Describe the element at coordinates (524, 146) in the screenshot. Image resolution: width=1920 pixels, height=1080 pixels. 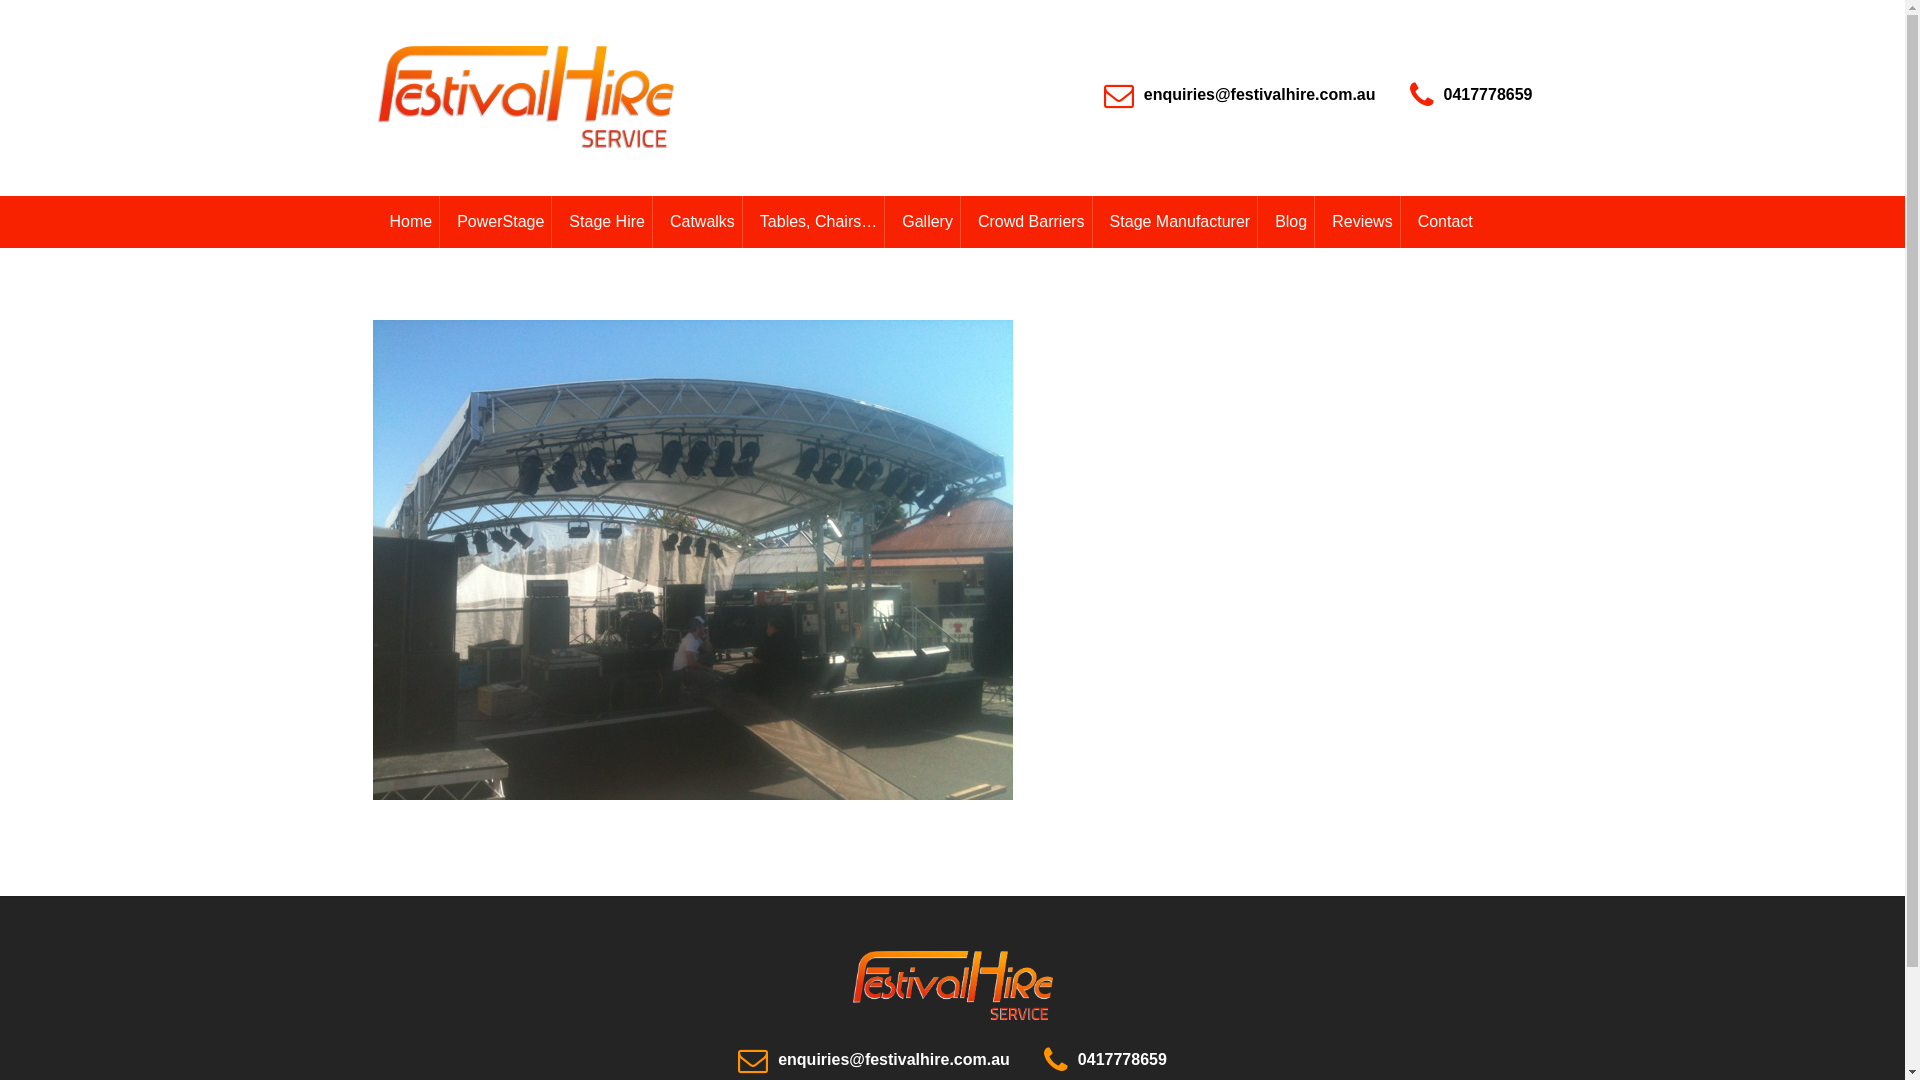
I see `Festival Hire` at that location.